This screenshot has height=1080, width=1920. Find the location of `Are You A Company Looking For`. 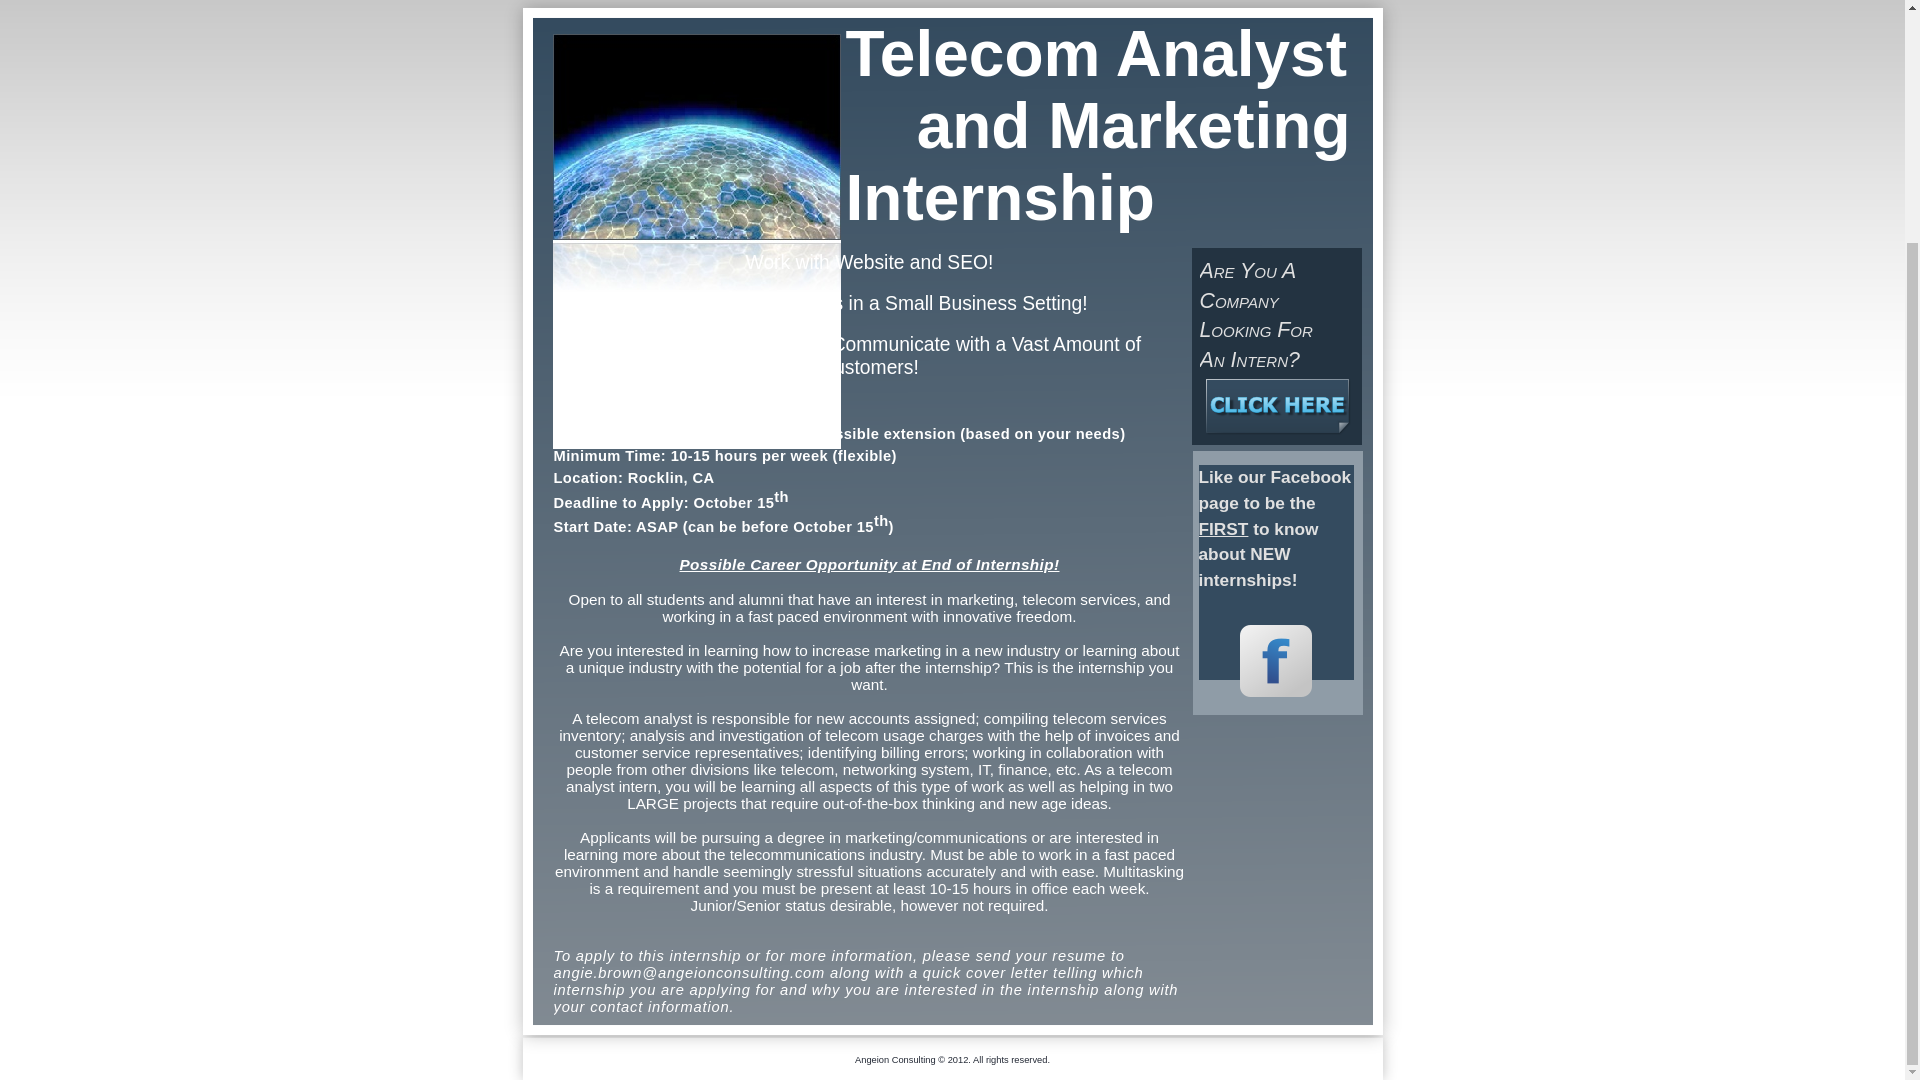

Are You A Company Looking For is located at coordinates (1256, 300).